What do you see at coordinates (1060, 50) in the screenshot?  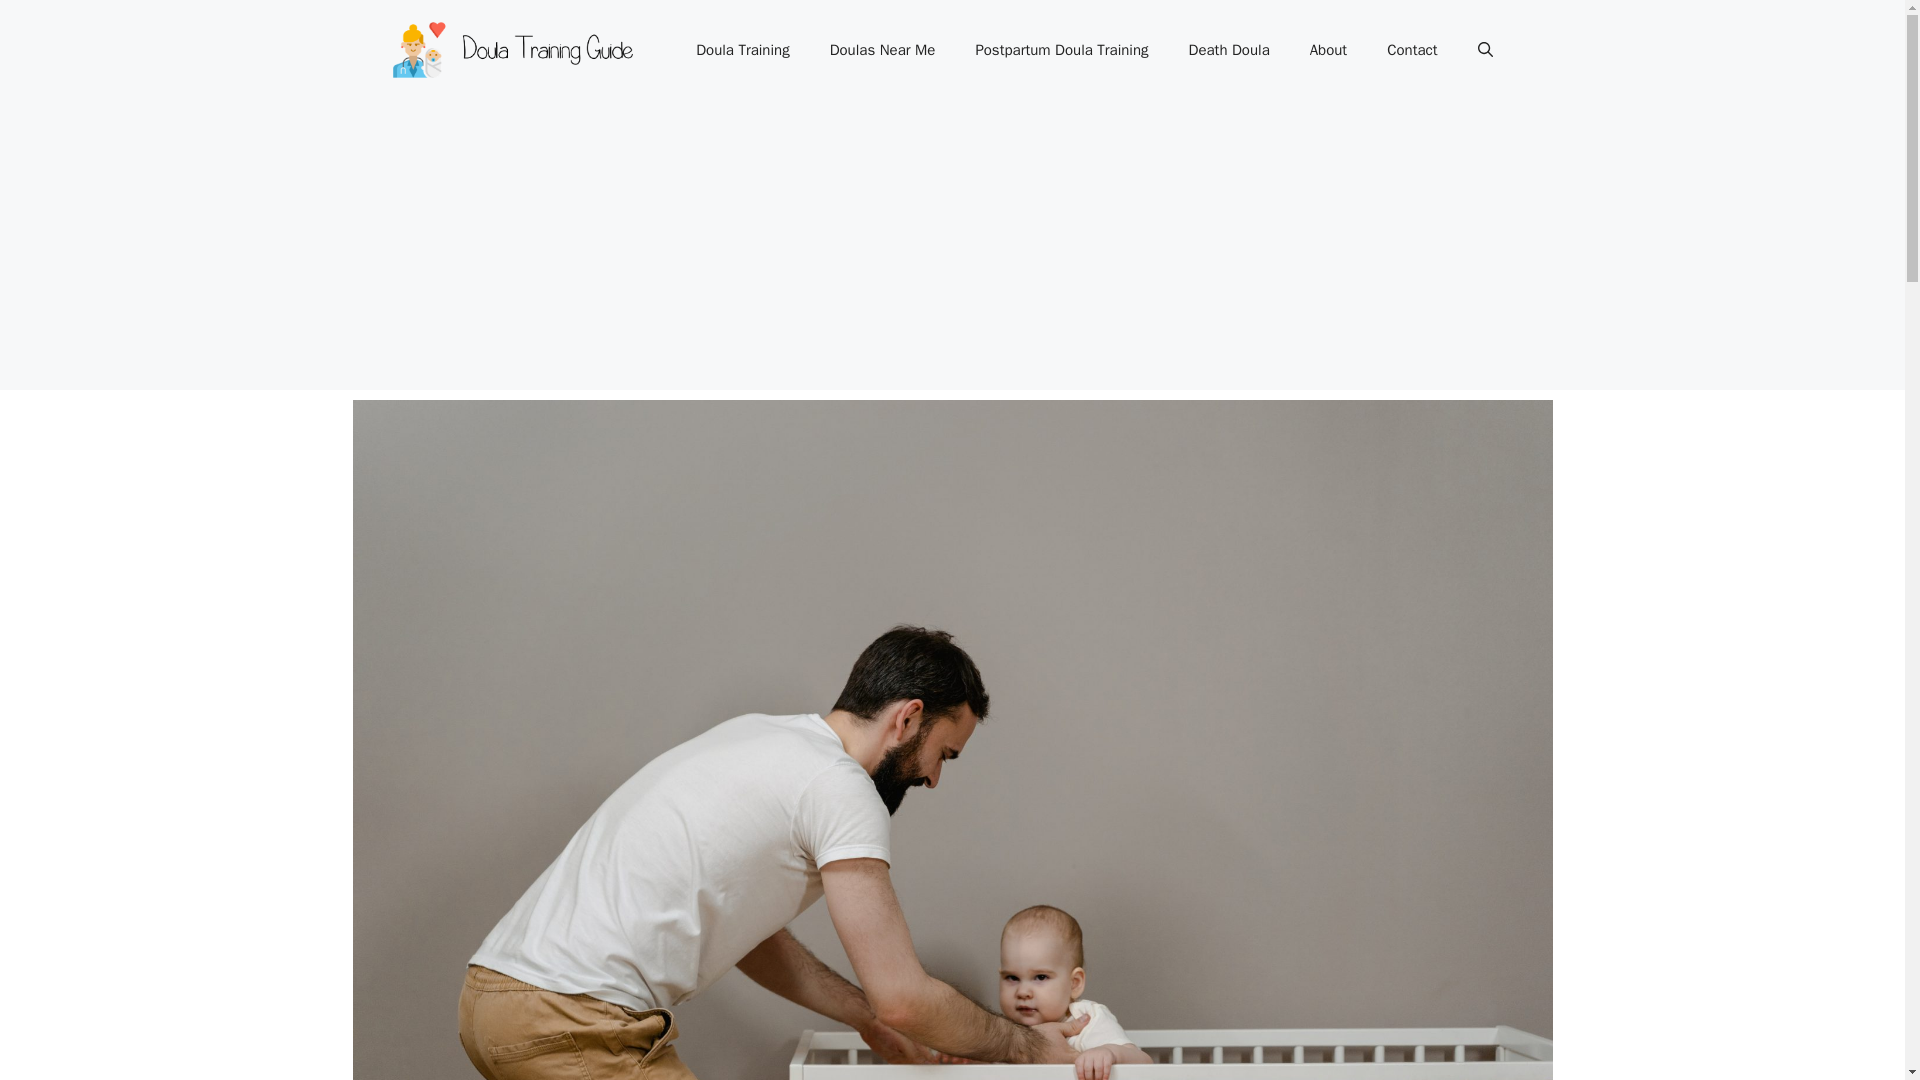 I see `Postpartum Doula Training` at bounding box center [1060, 50].